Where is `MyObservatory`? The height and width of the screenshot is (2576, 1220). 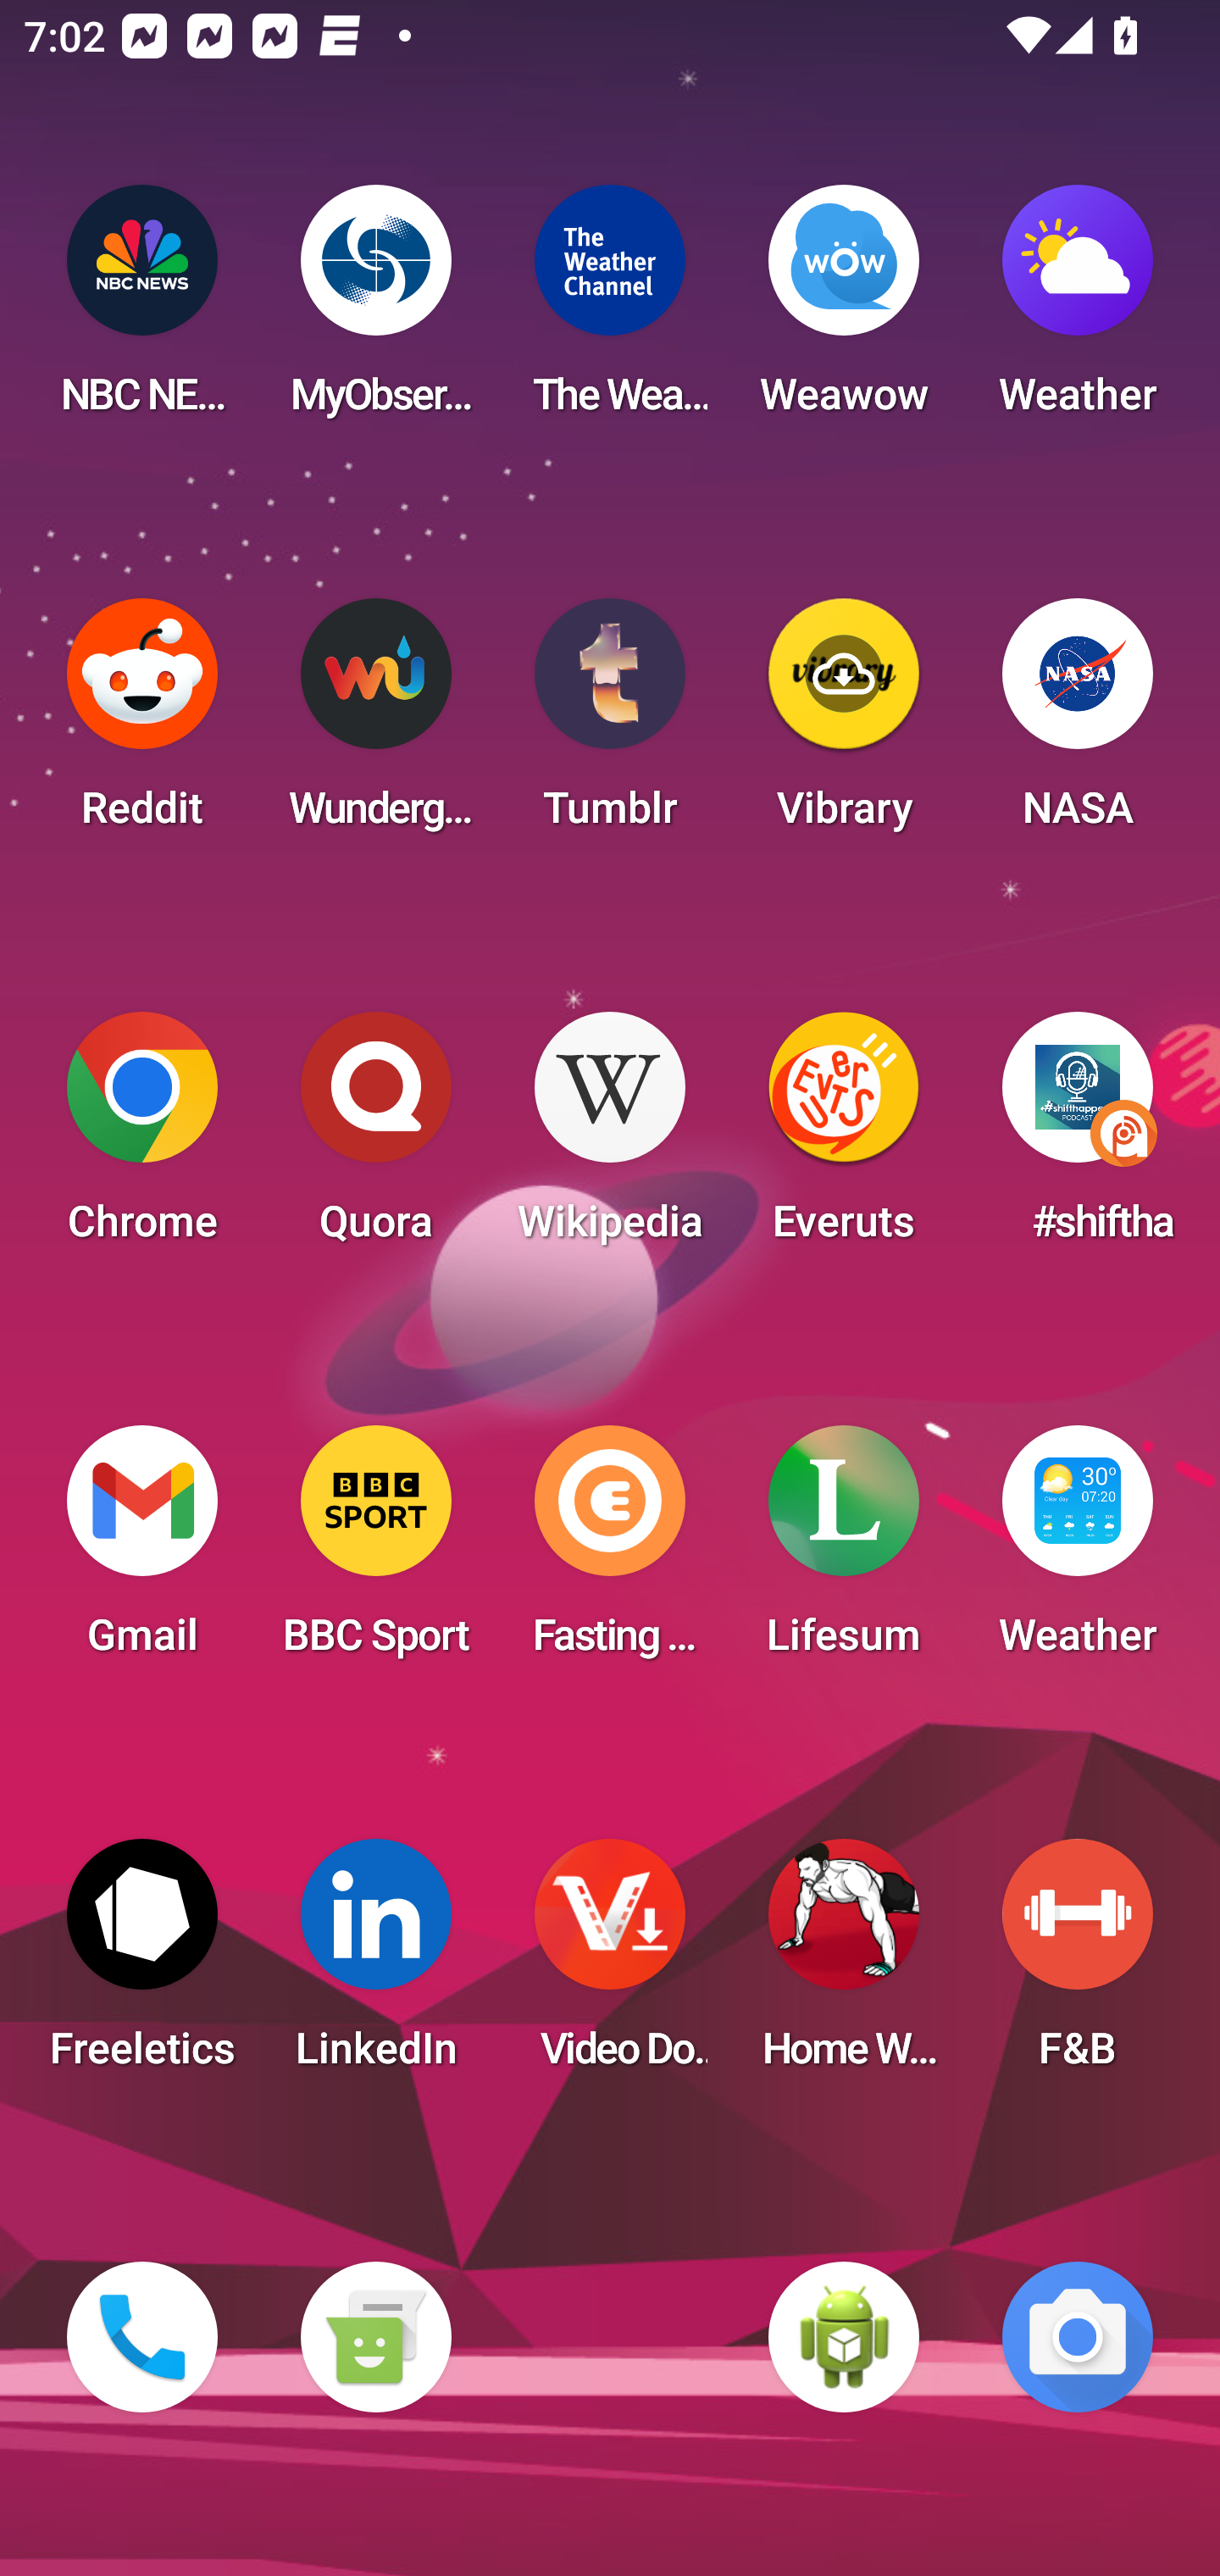 MyObservatory is located at coordinates (375, 310).